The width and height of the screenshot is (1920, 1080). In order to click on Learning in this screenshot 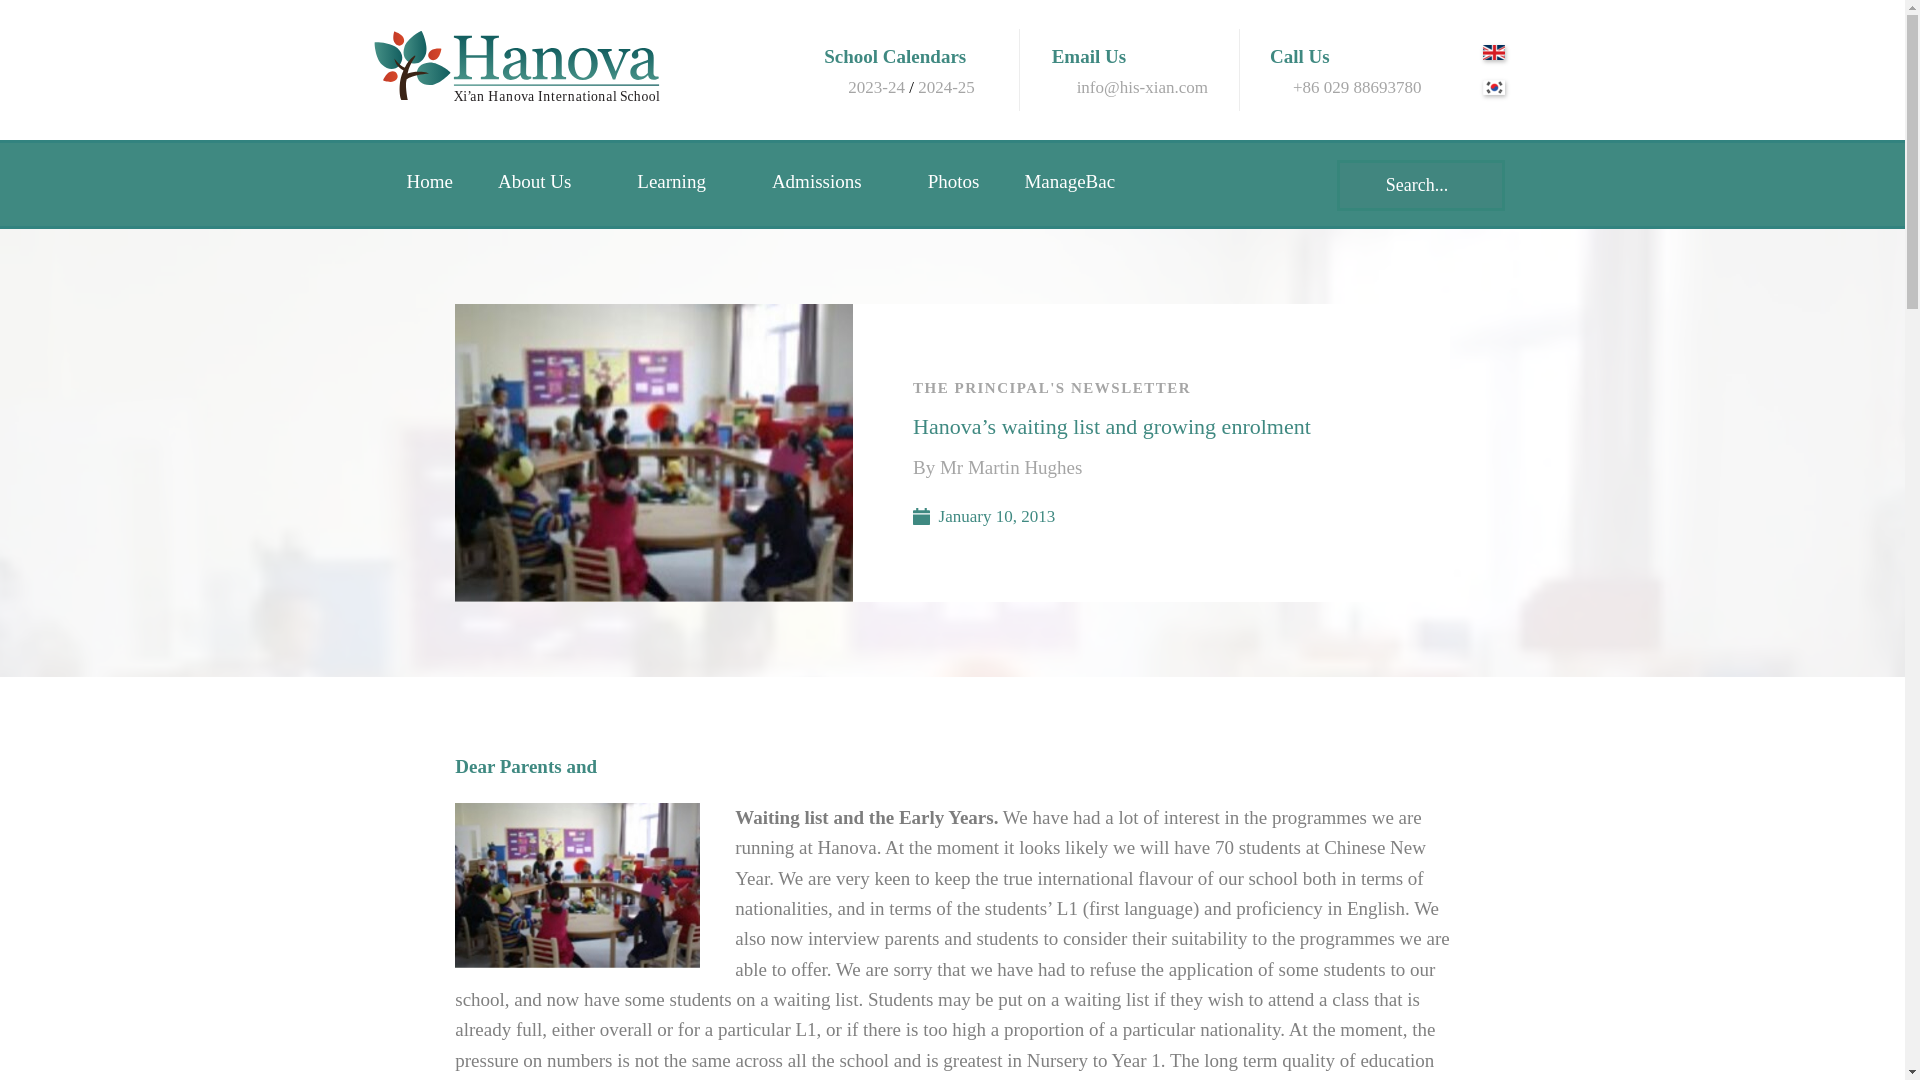, I will do `click(694, 182)`.